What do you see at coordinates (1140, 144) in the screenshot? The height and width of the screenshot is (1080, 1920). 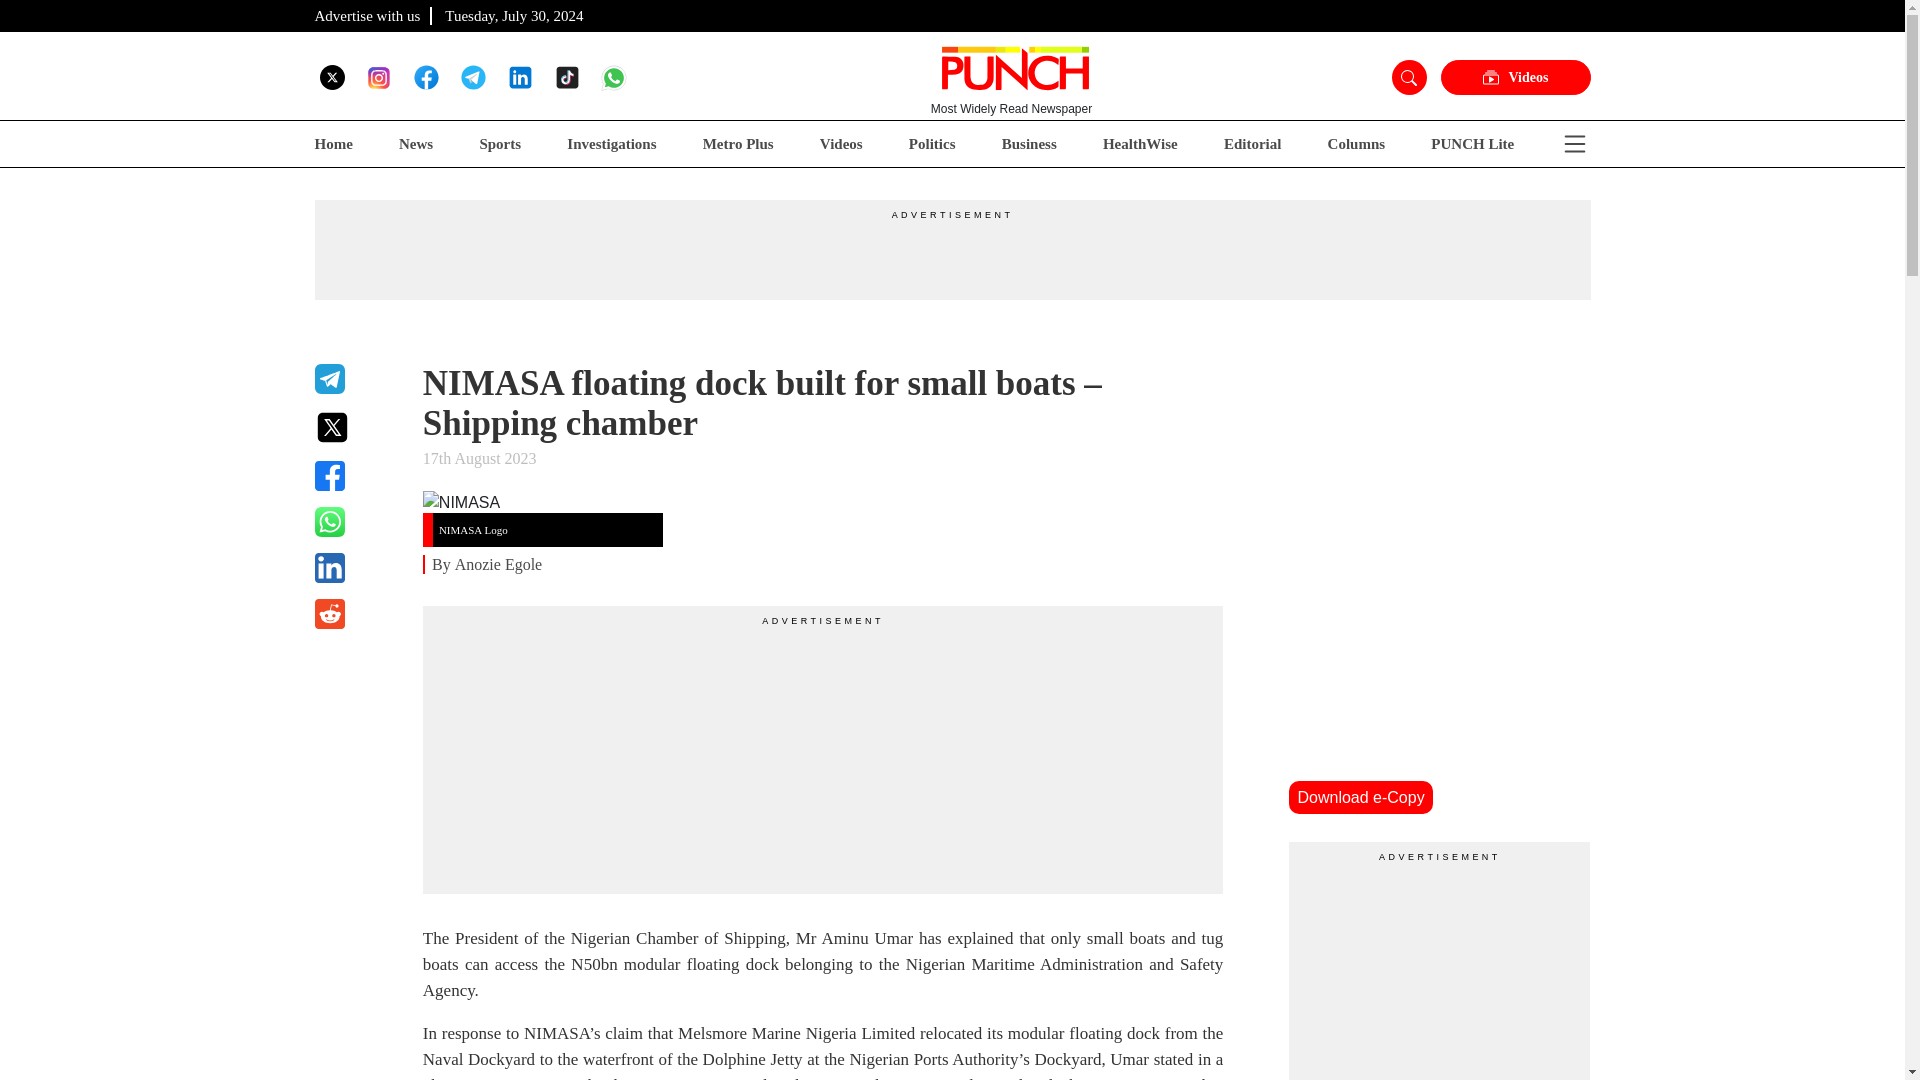 I see `HealthWise` at bounding box center [1140, 144].